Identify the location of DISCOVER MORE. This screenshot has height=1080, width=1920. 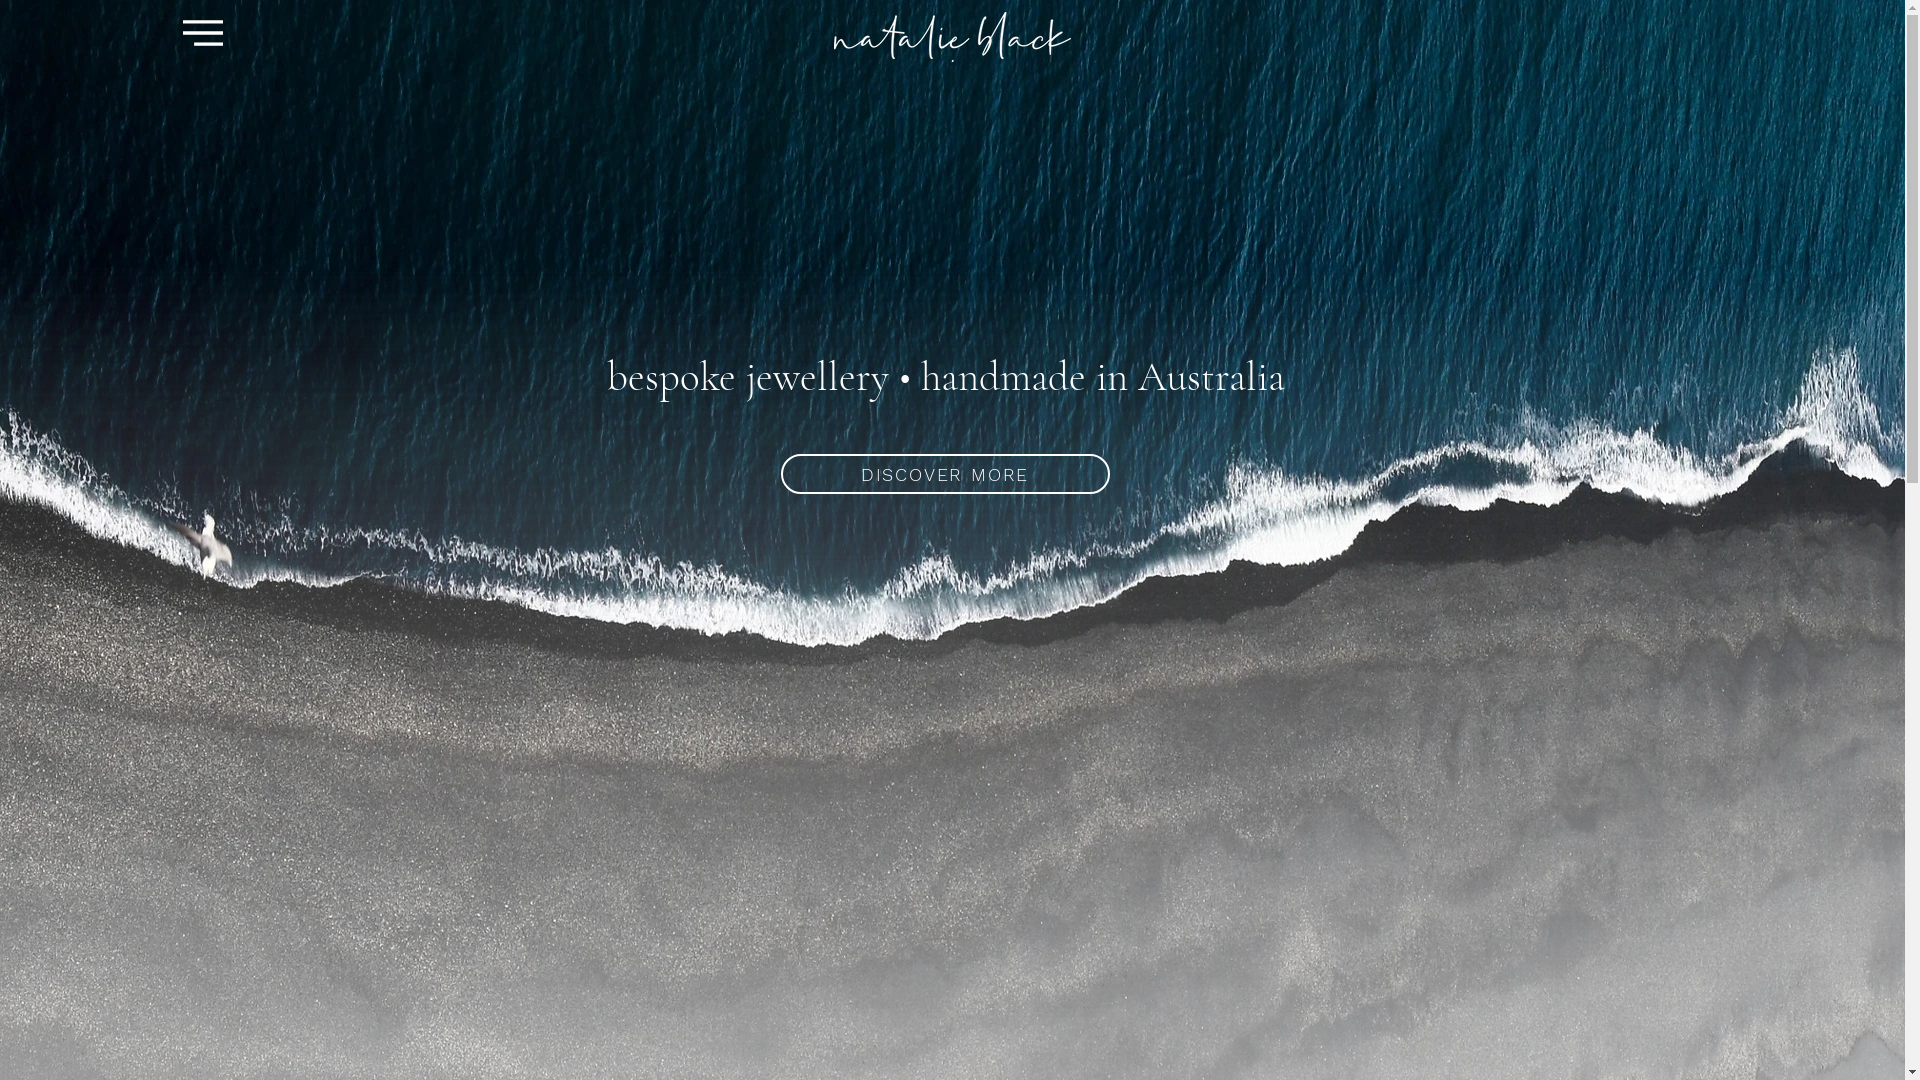
(944, 474).